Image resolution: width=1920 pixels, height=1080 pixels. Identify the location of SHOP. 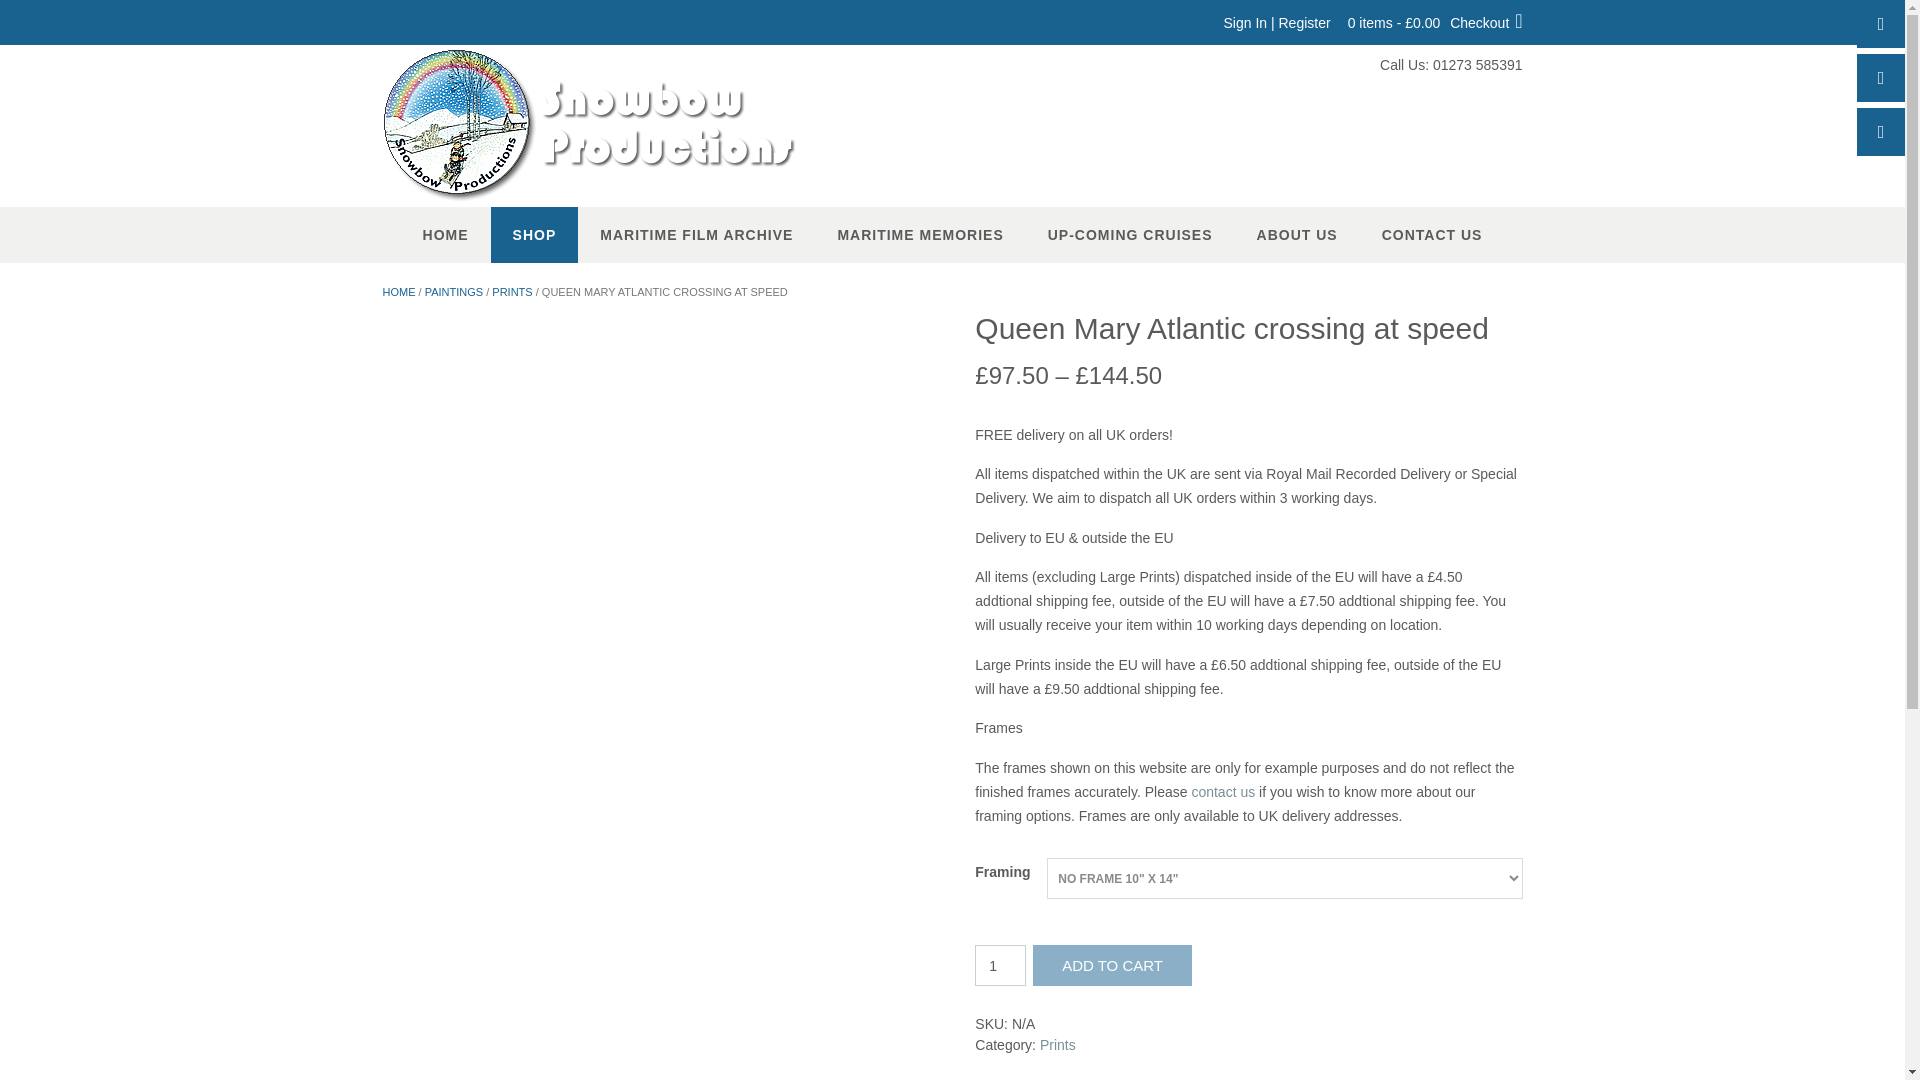
(535, 235).